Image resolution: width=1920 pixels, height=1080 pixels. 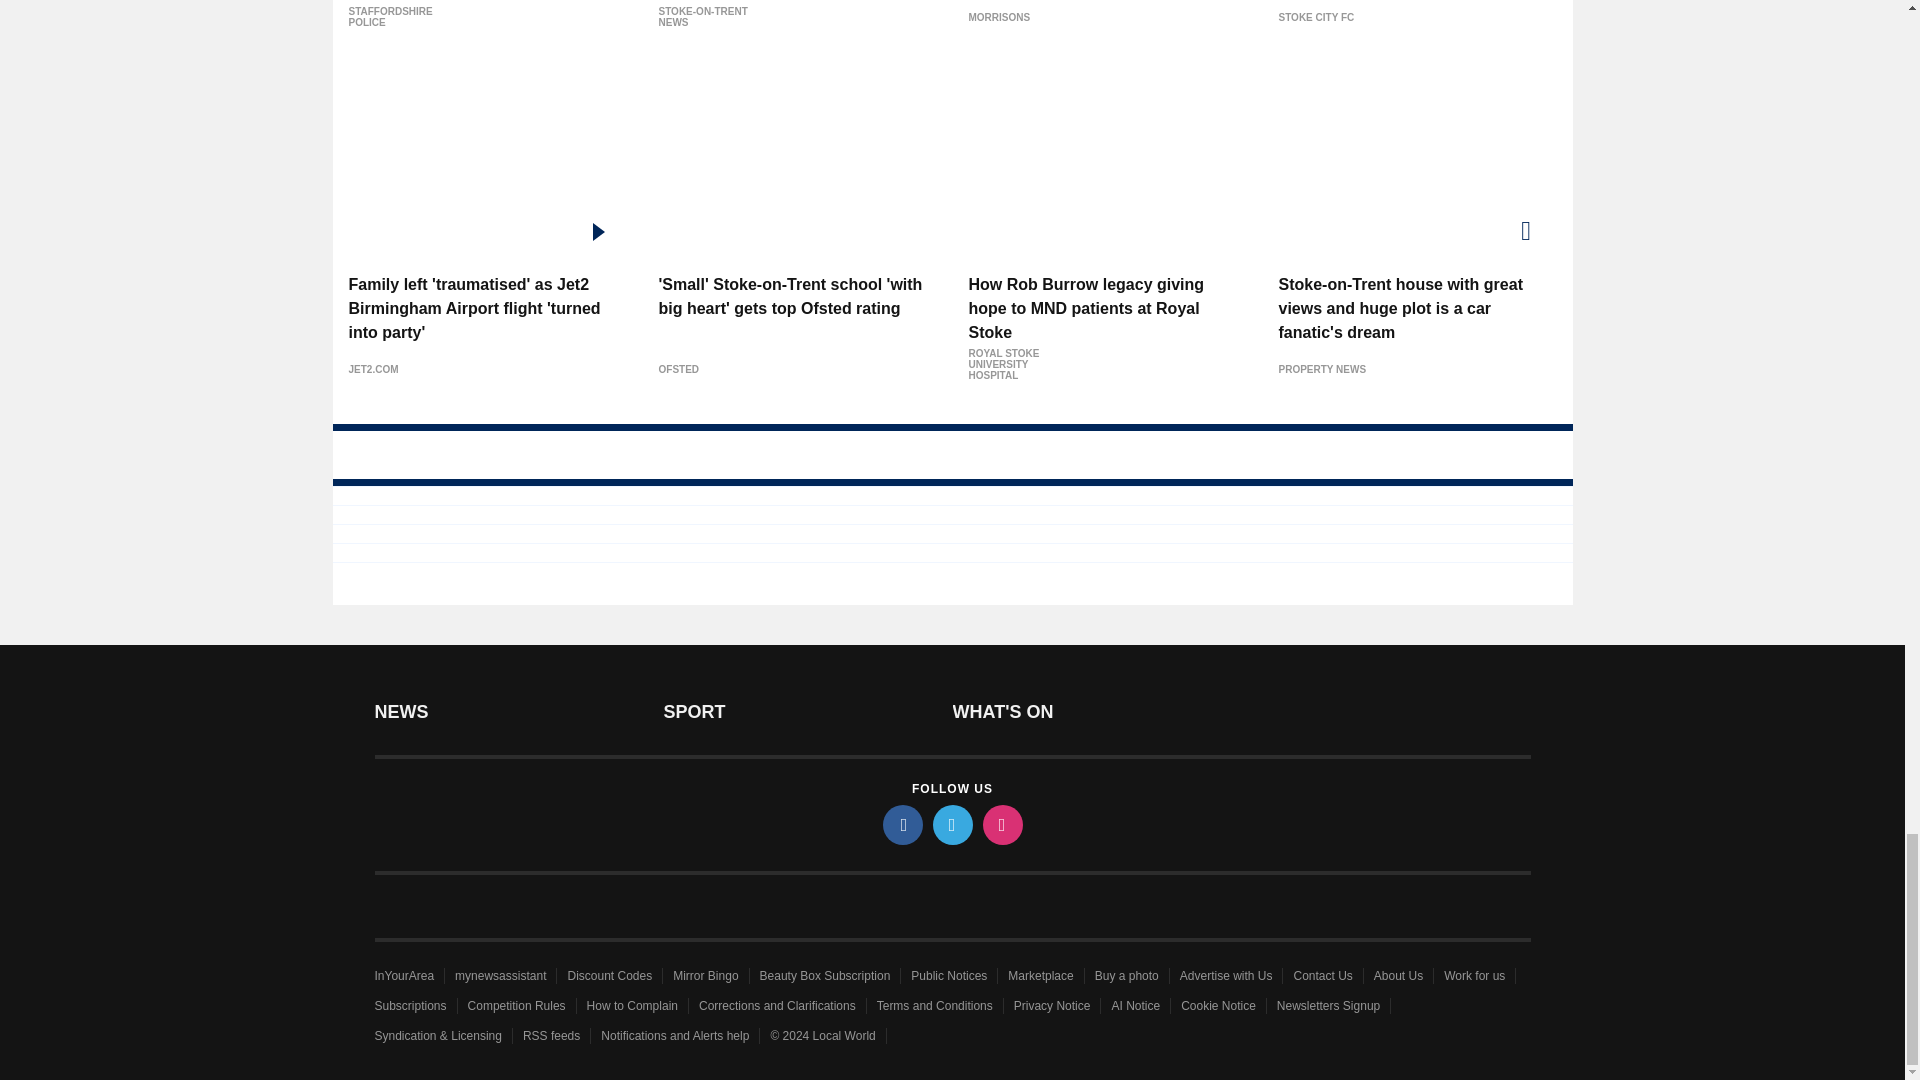 I want to click on facebook, so click(x=901, y=824).